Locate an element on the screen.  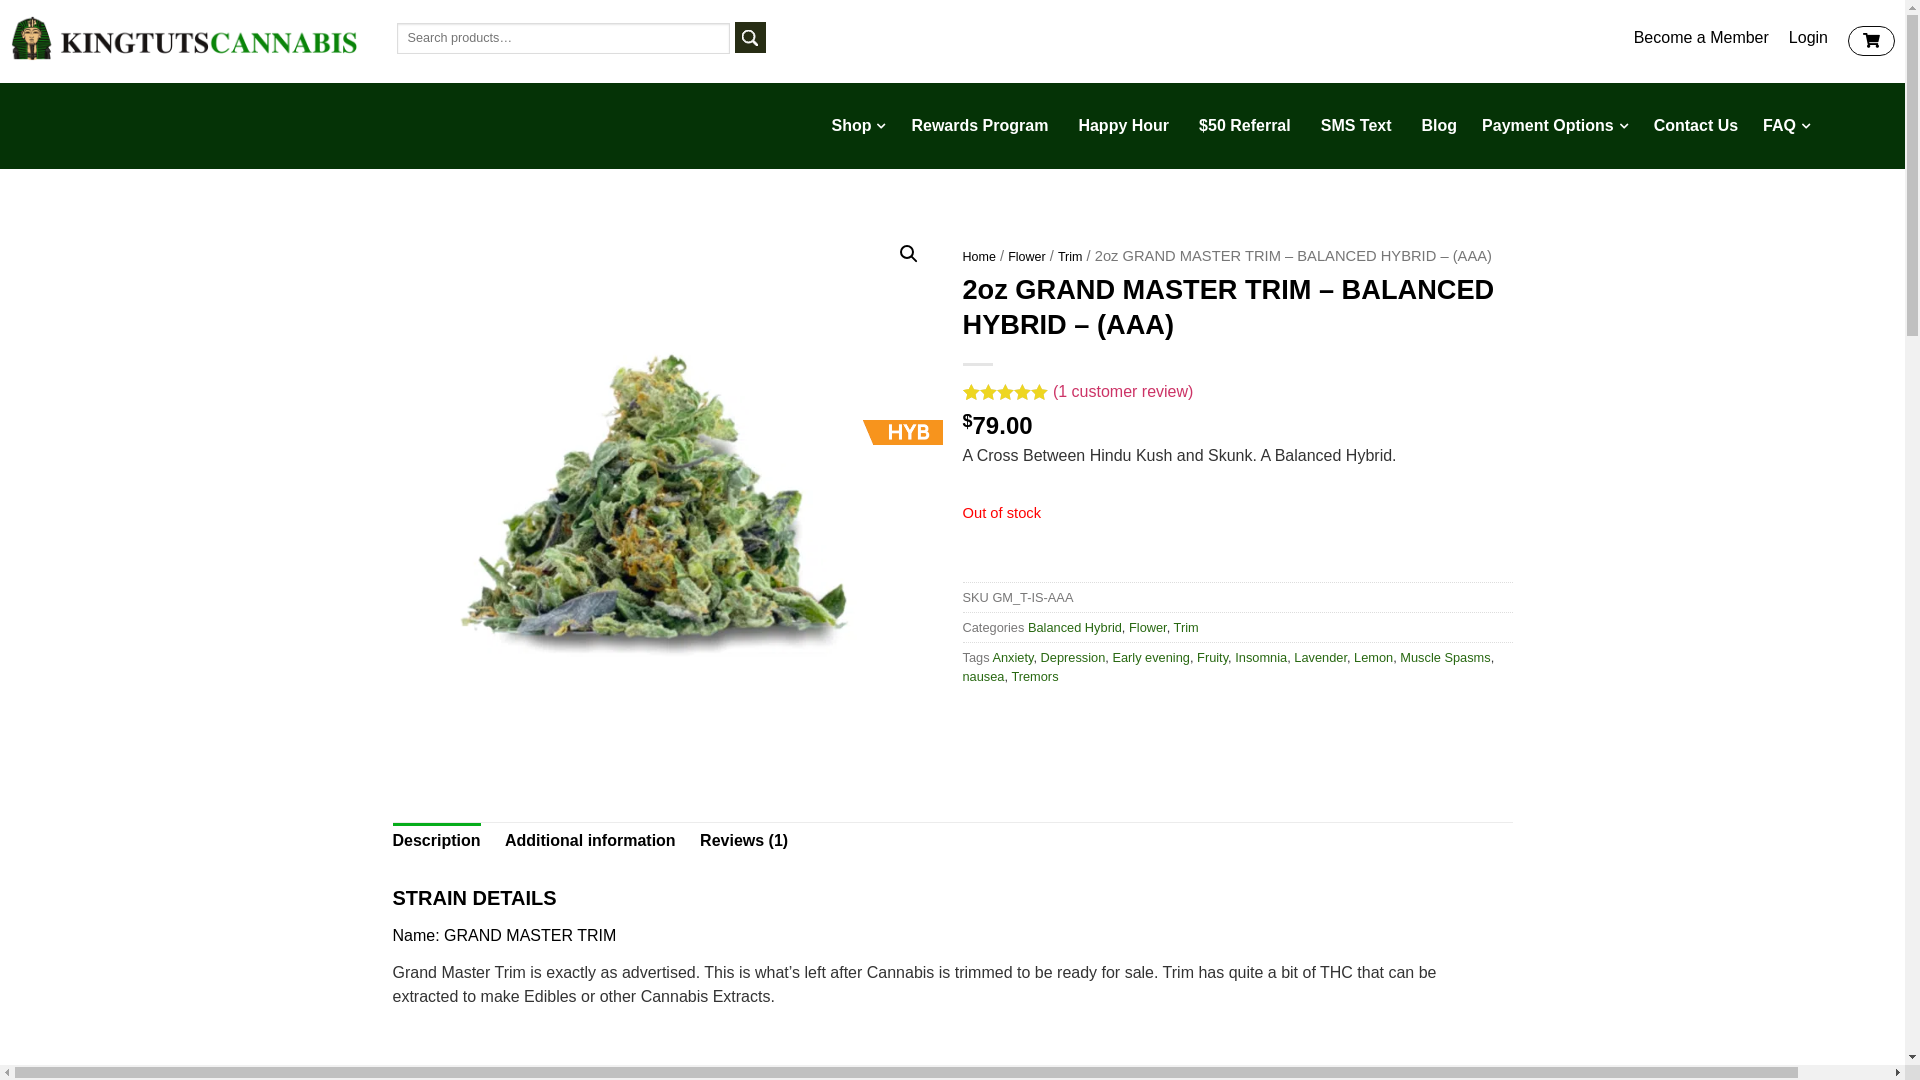
FAQ is located at coordinates (1787, 126).